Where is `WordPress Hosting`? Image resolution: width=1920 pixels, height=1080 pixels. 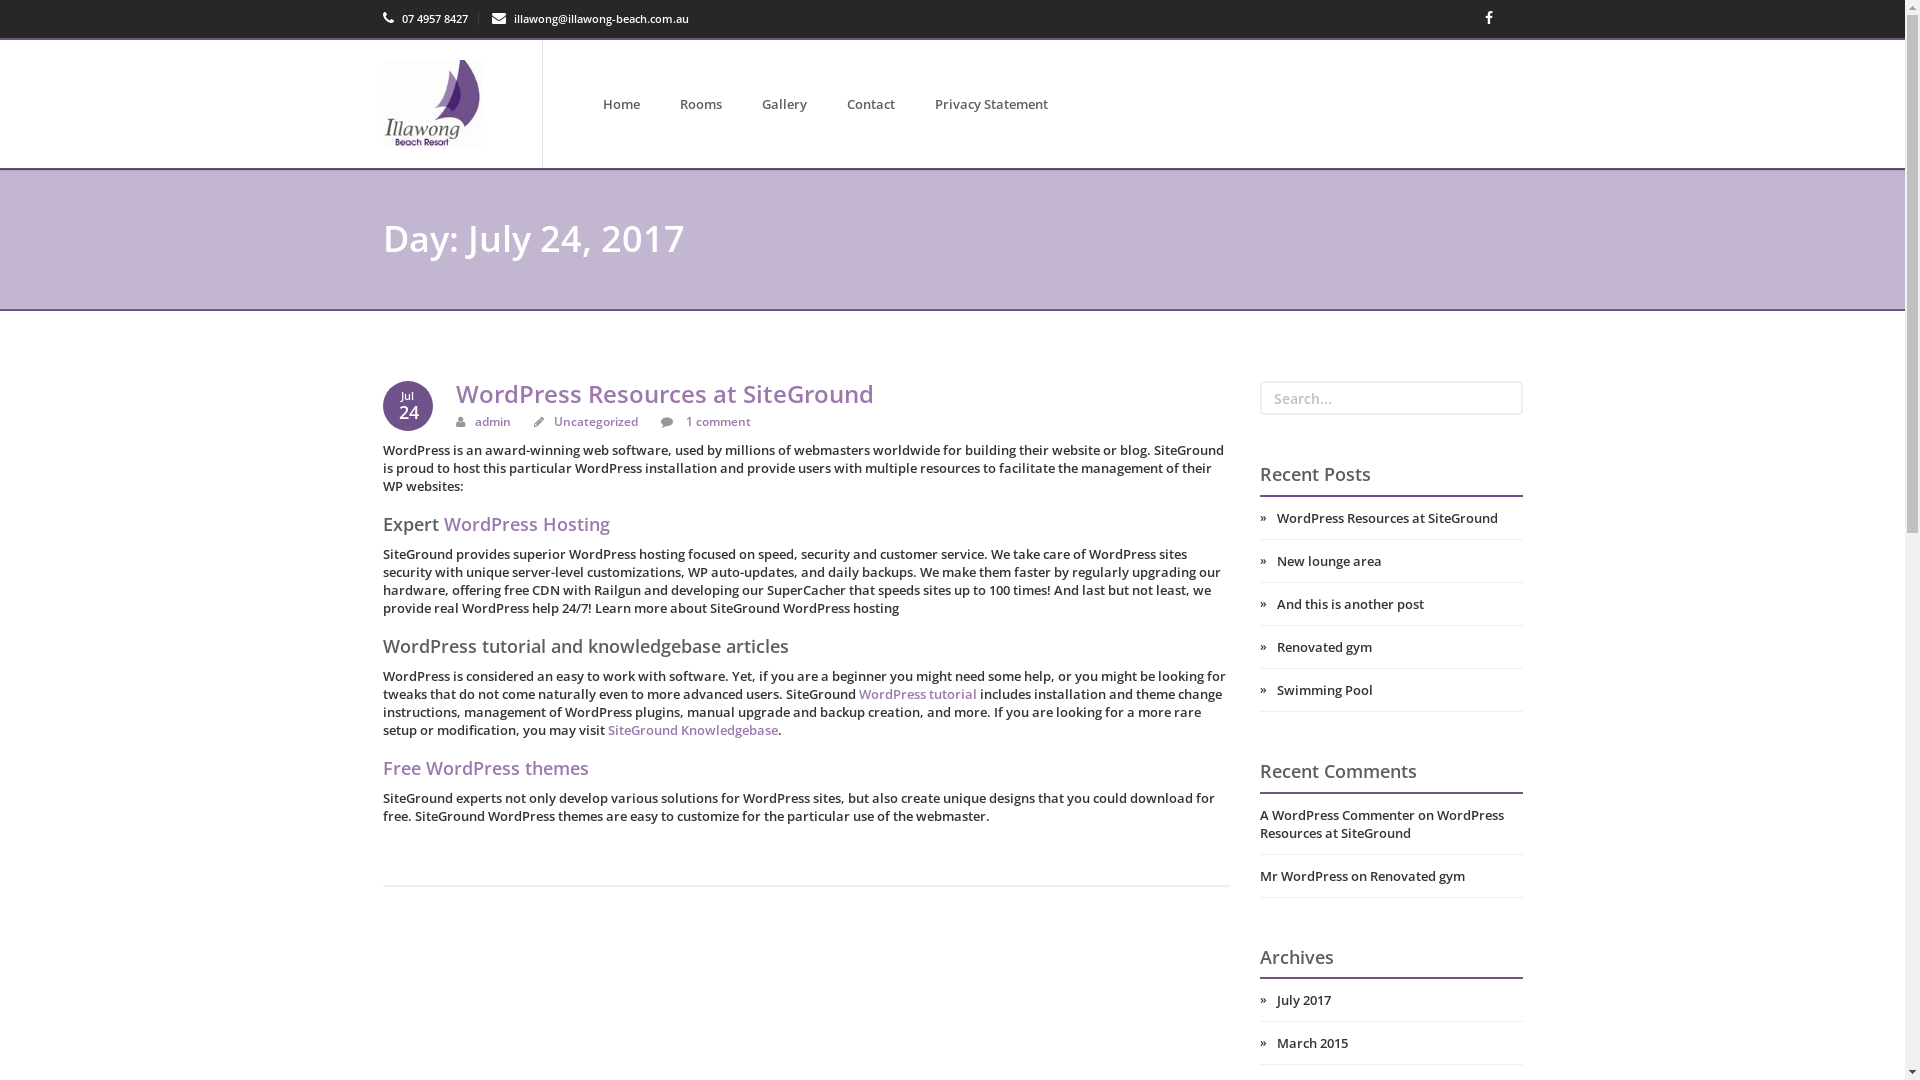 WordPress Hosting is located at coordinates (527, 524).